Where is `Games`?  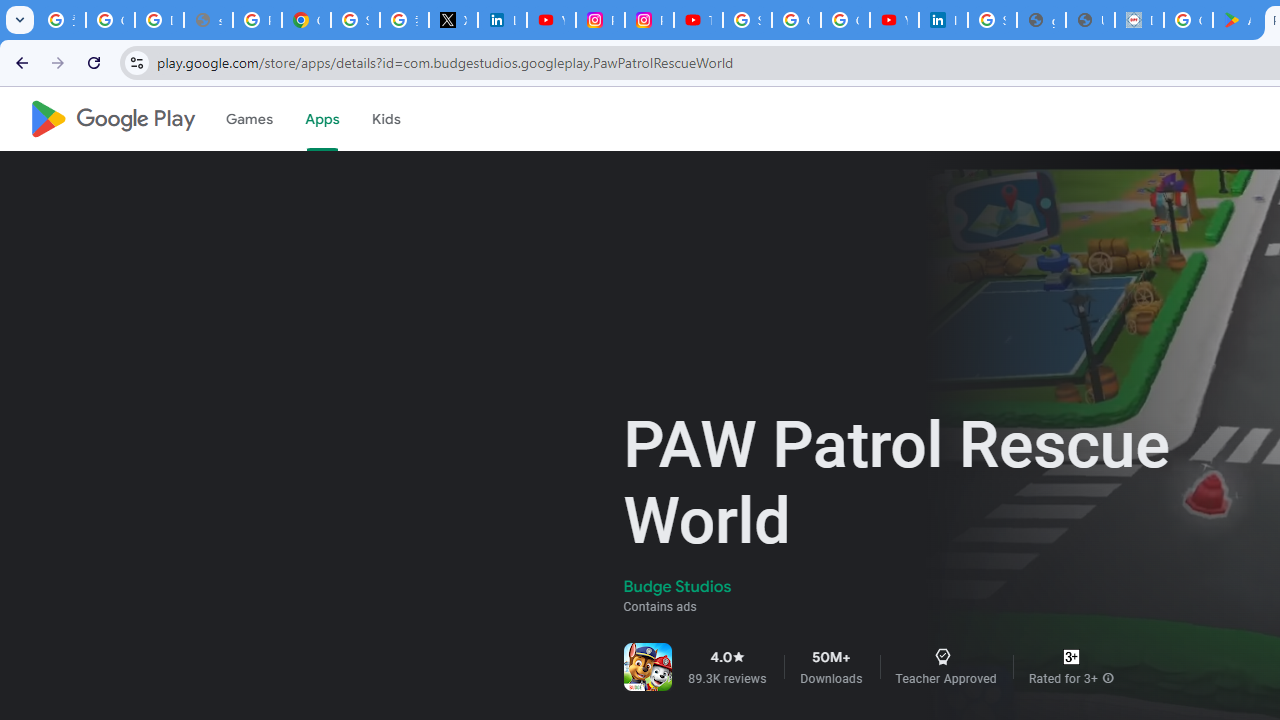 Games is located at coordinates (248, 119).